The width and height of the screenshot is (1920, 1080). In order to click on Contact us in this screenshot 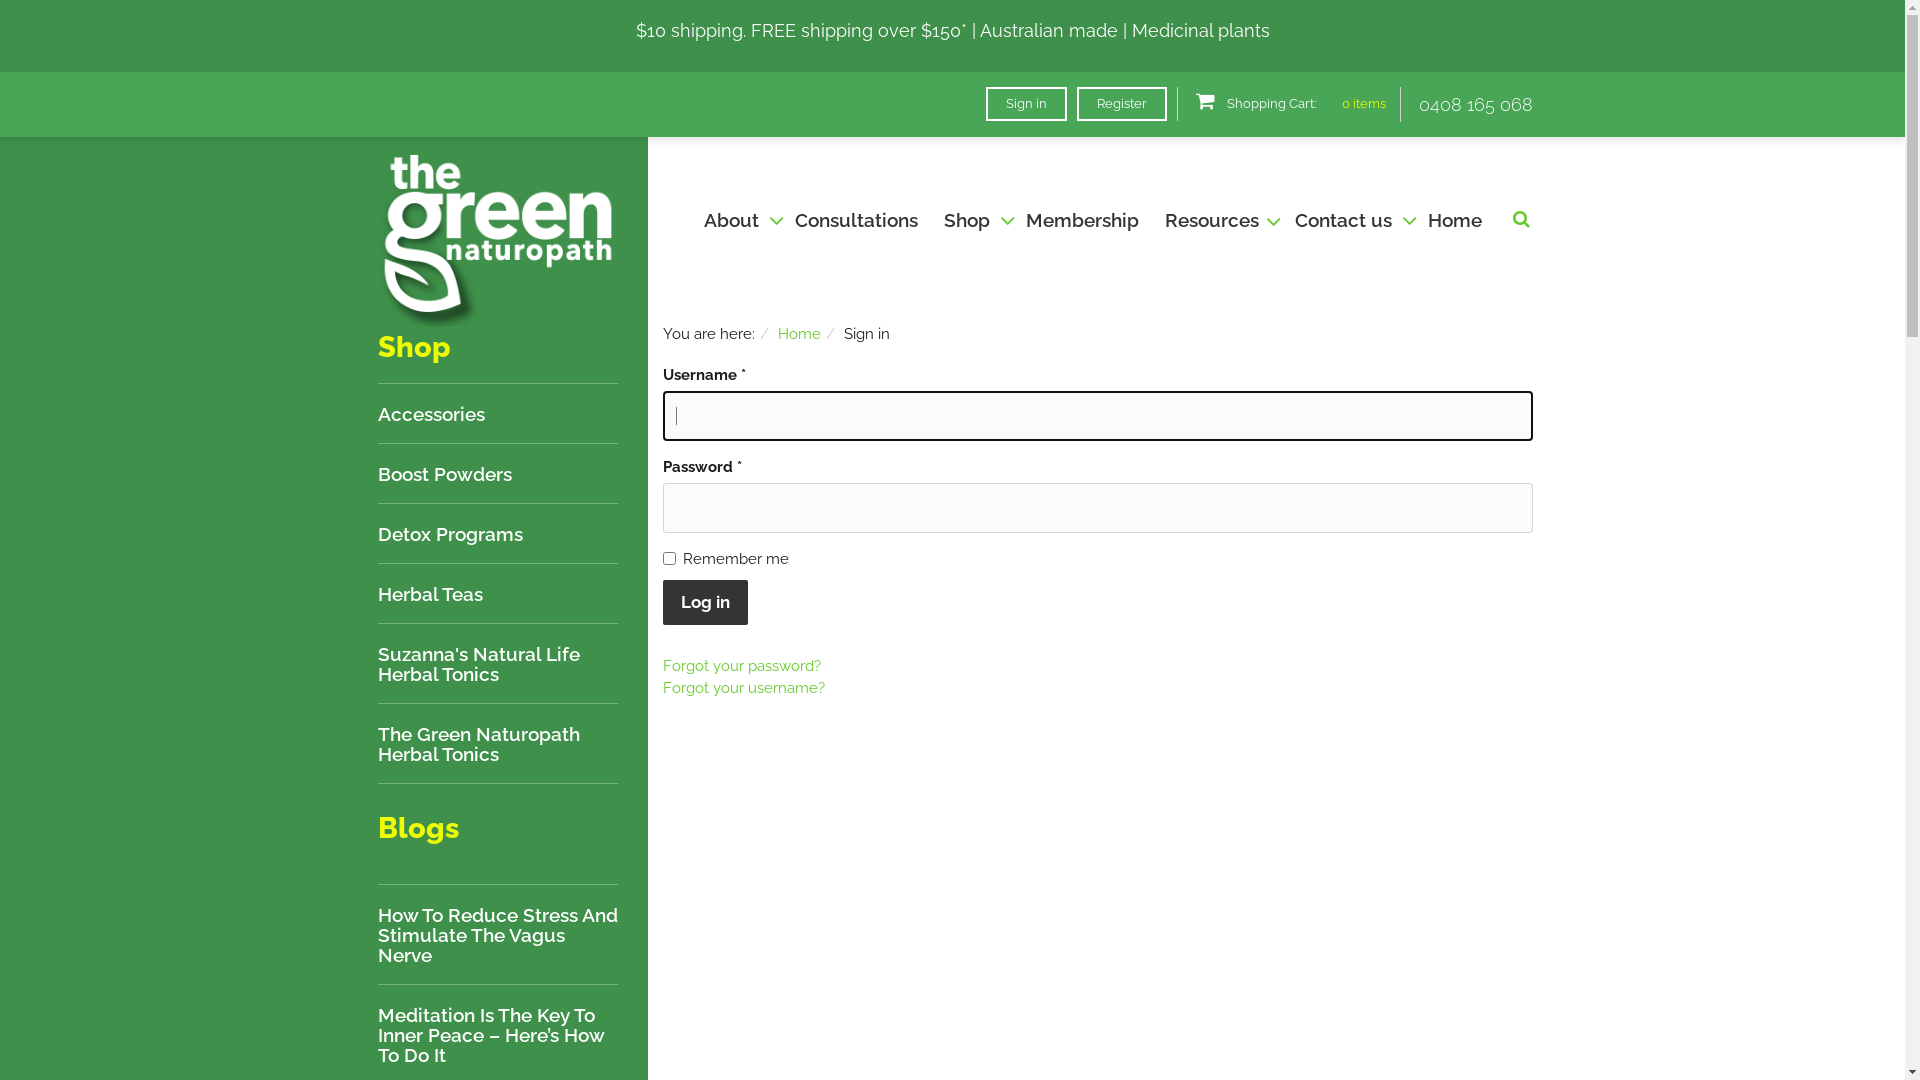, I will do `click(1348, 219)`.